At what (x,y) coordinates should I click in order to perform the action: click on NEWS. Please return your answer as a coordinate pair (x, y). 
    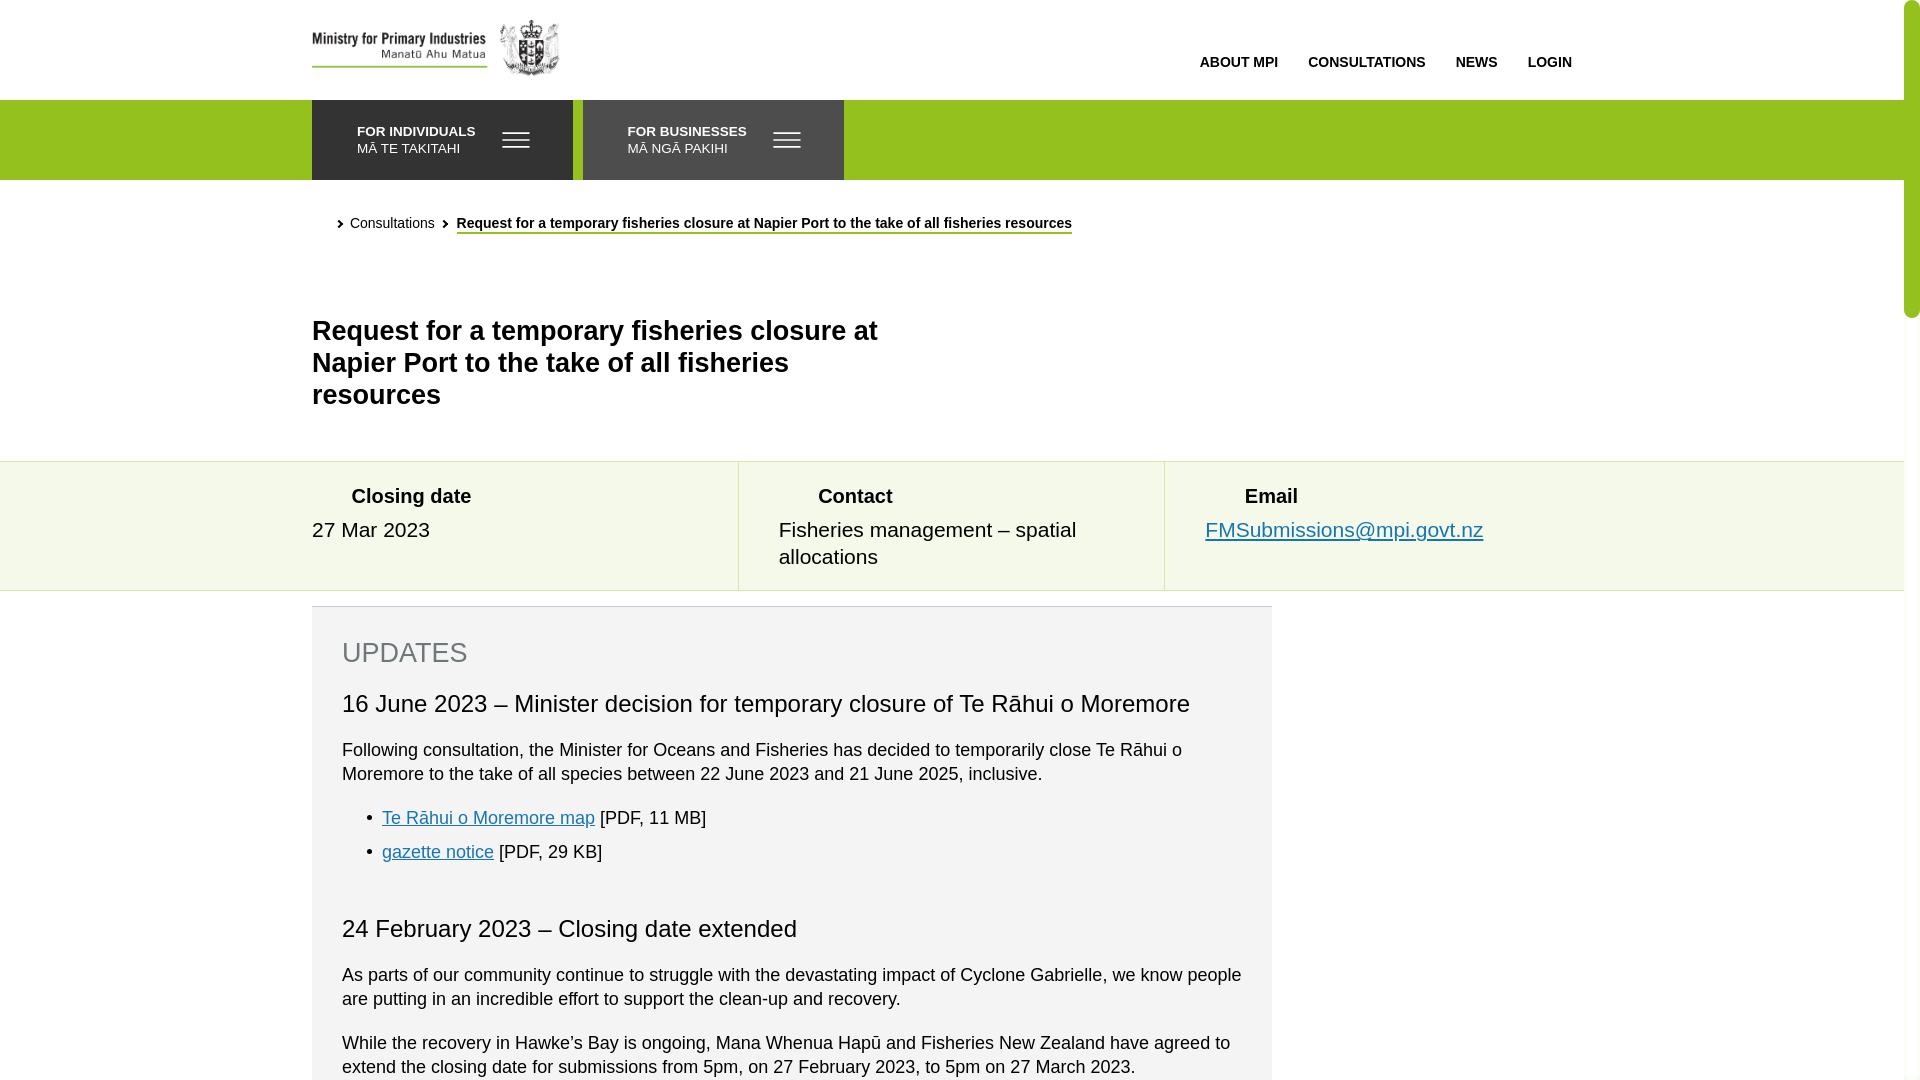
    Looking at the image, I should click on (1476, 62).